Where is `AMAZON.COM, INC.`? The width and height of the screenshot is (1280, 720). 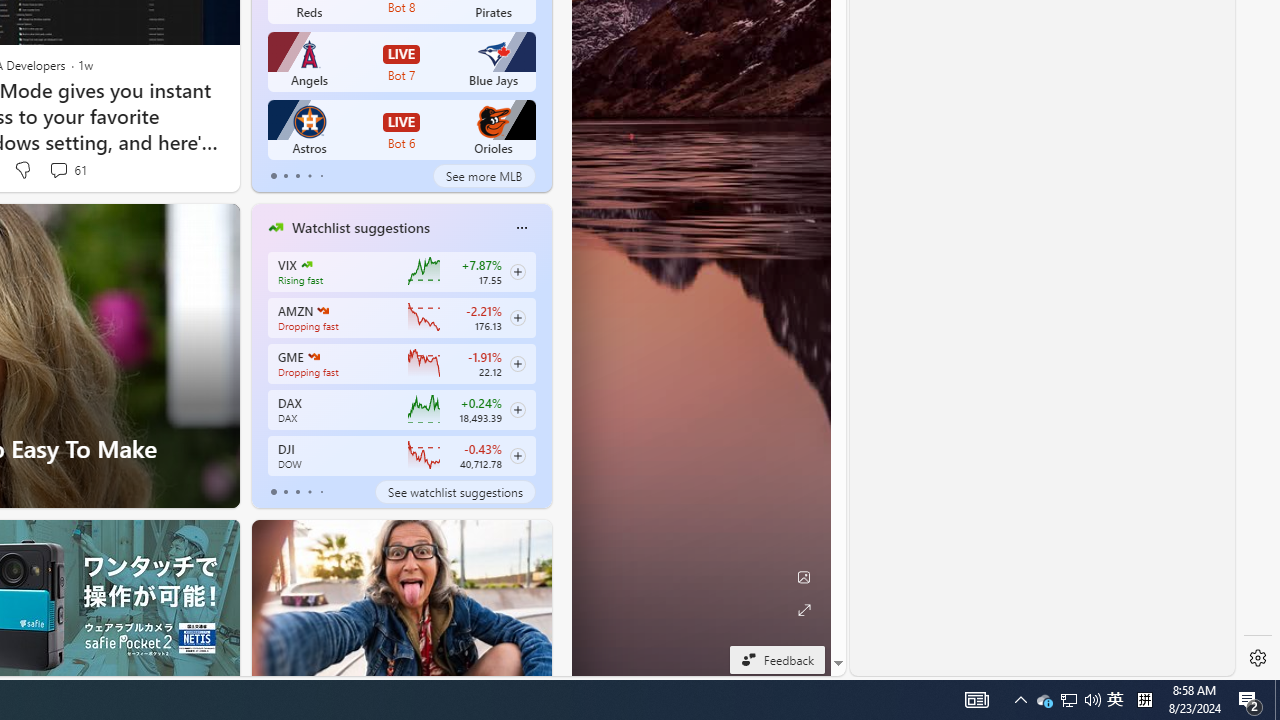
AMAZON.COM, INC. is located at coordinates (322, 310).